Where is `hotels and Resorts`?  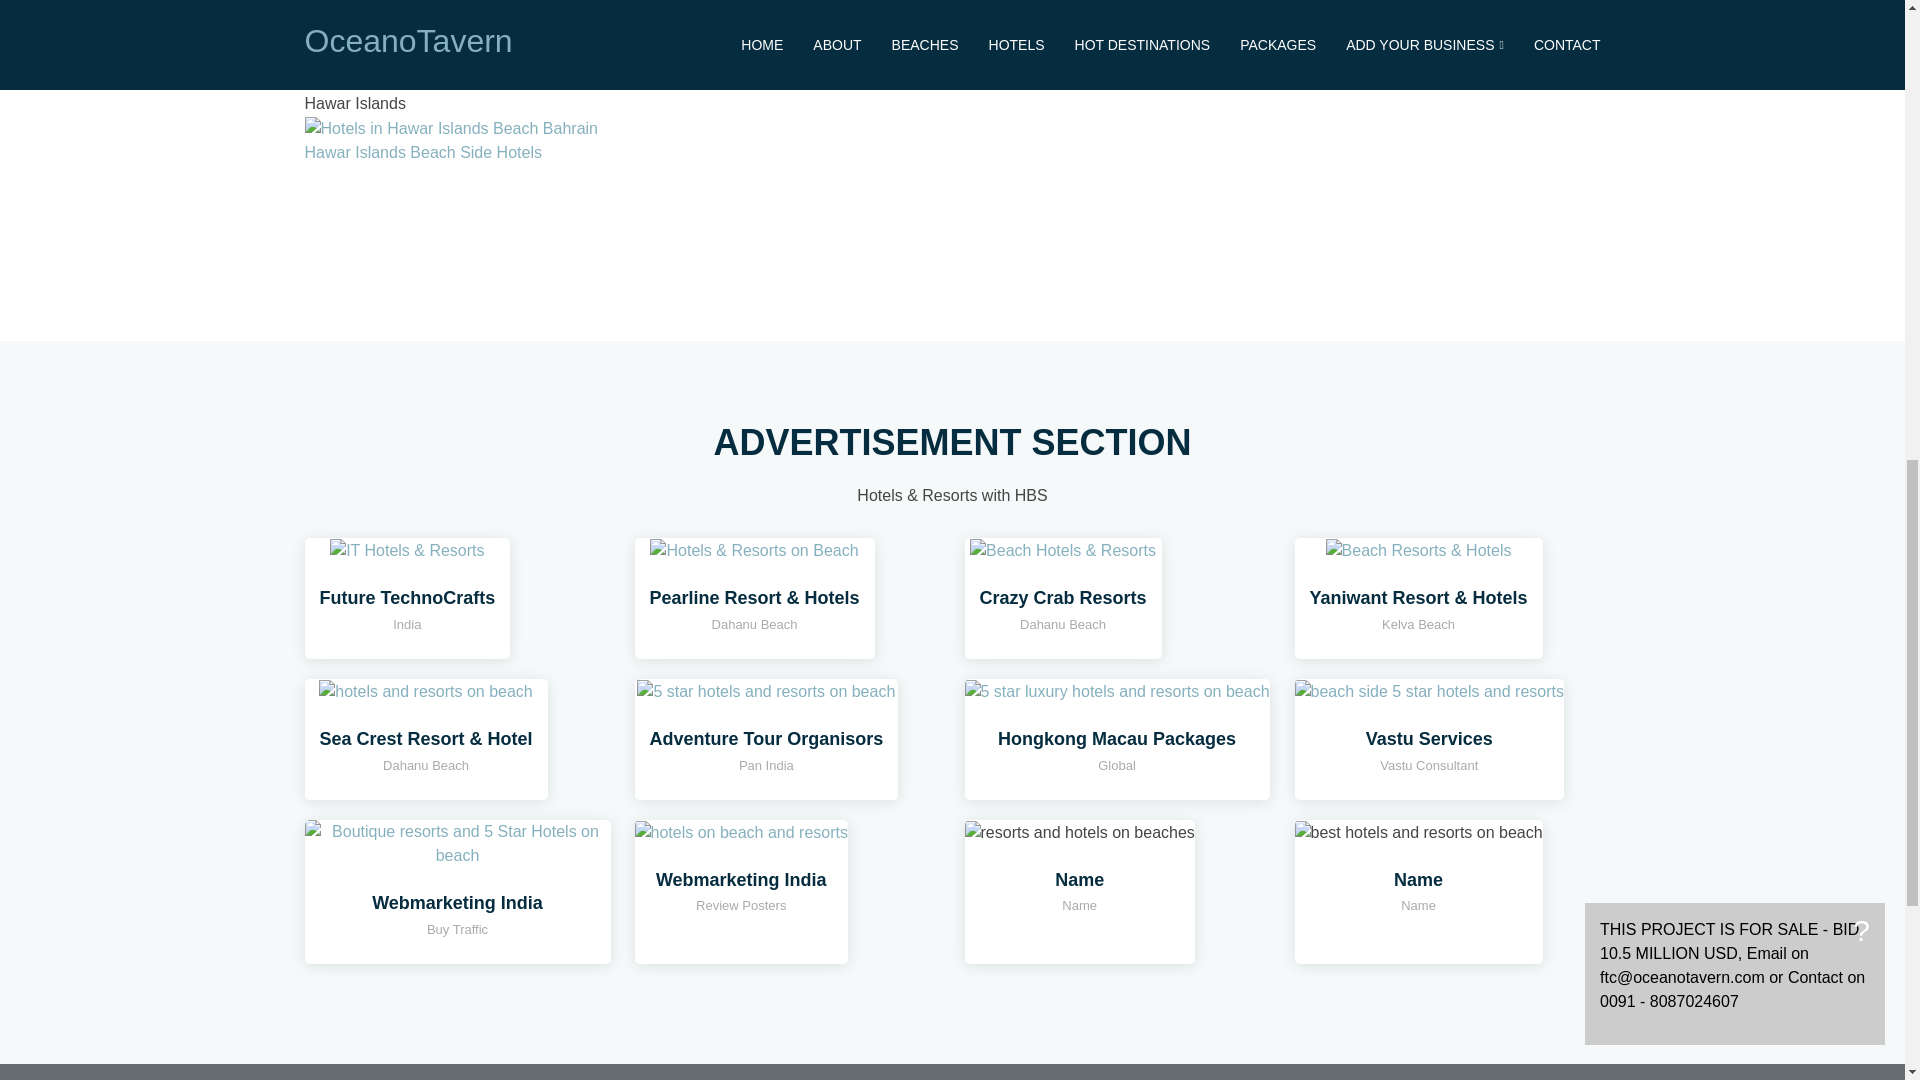
hotels and Resorts is located at coordinates (740, 831).